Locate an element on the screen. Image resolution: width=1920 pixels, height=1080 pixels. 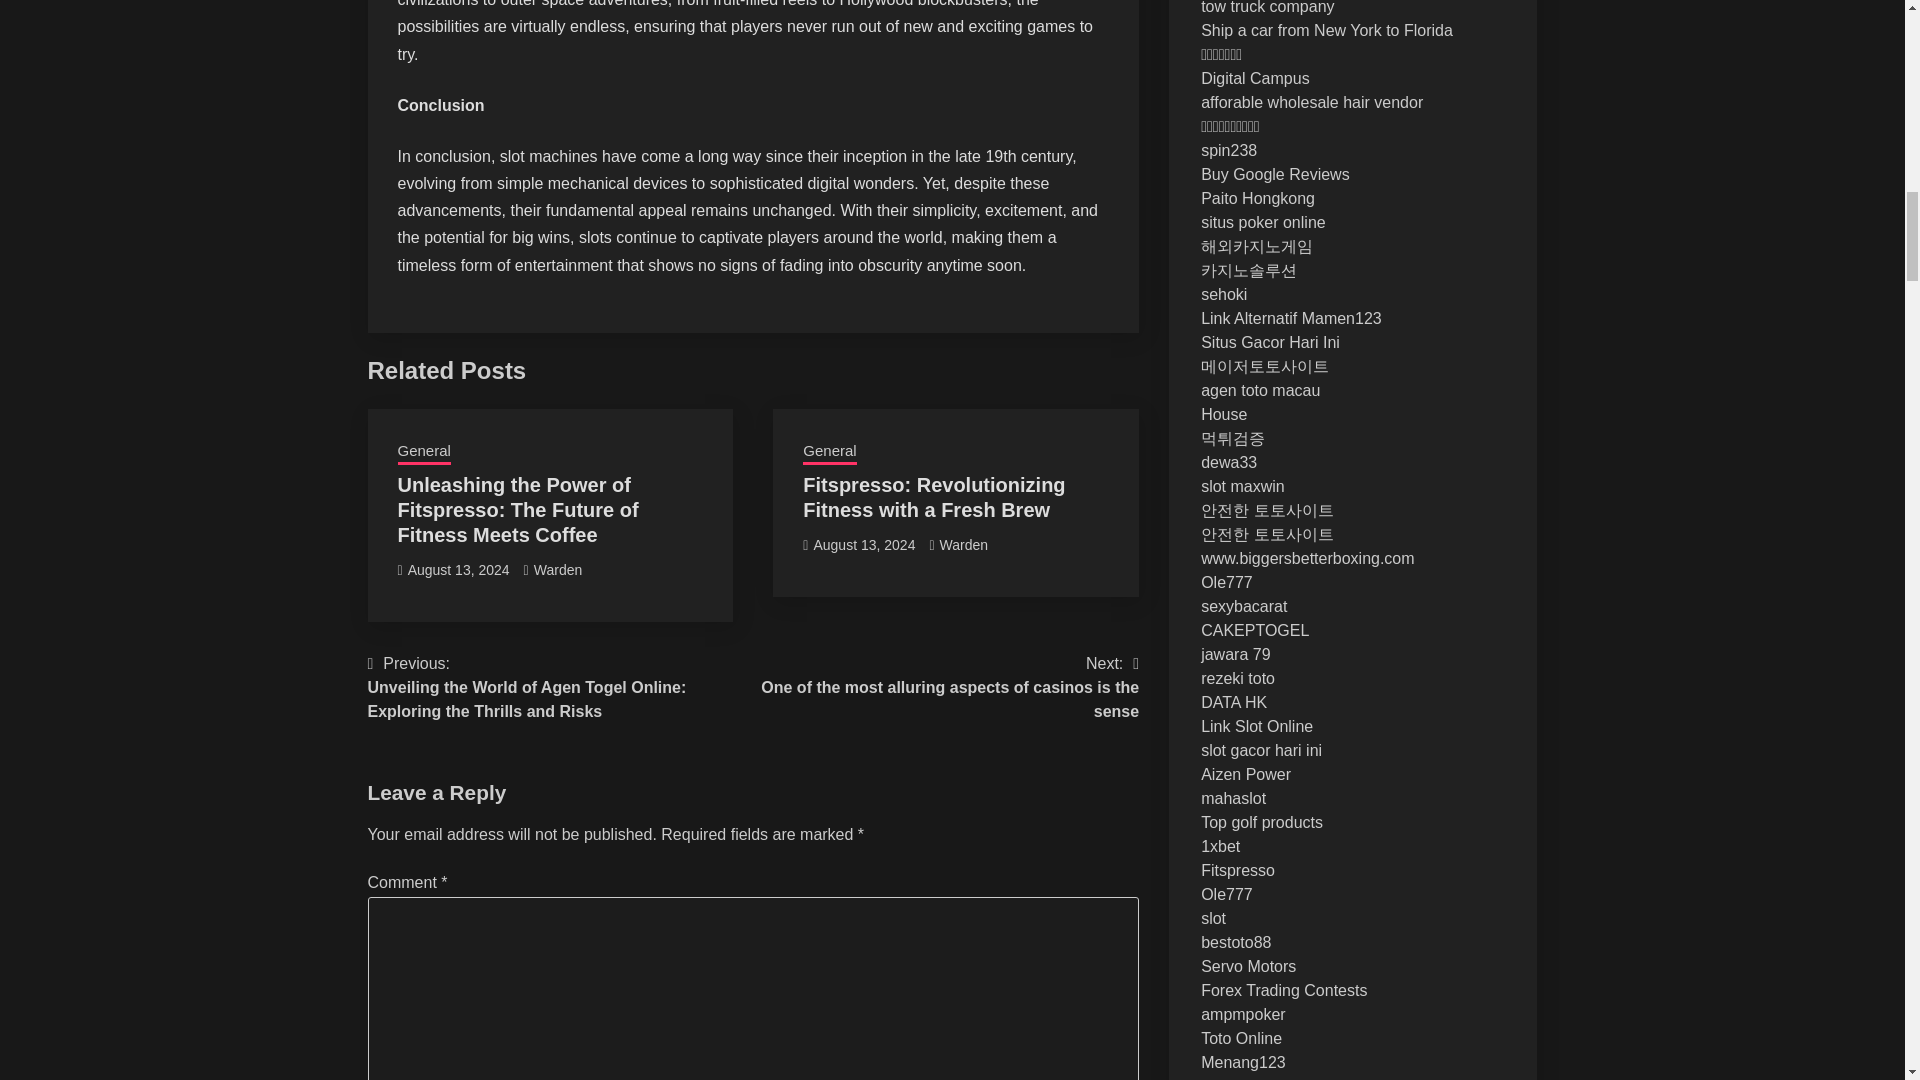
Fitspresso: Revolutionizing Fitness with a Fresh Brew is located at coordinates (934, 497).